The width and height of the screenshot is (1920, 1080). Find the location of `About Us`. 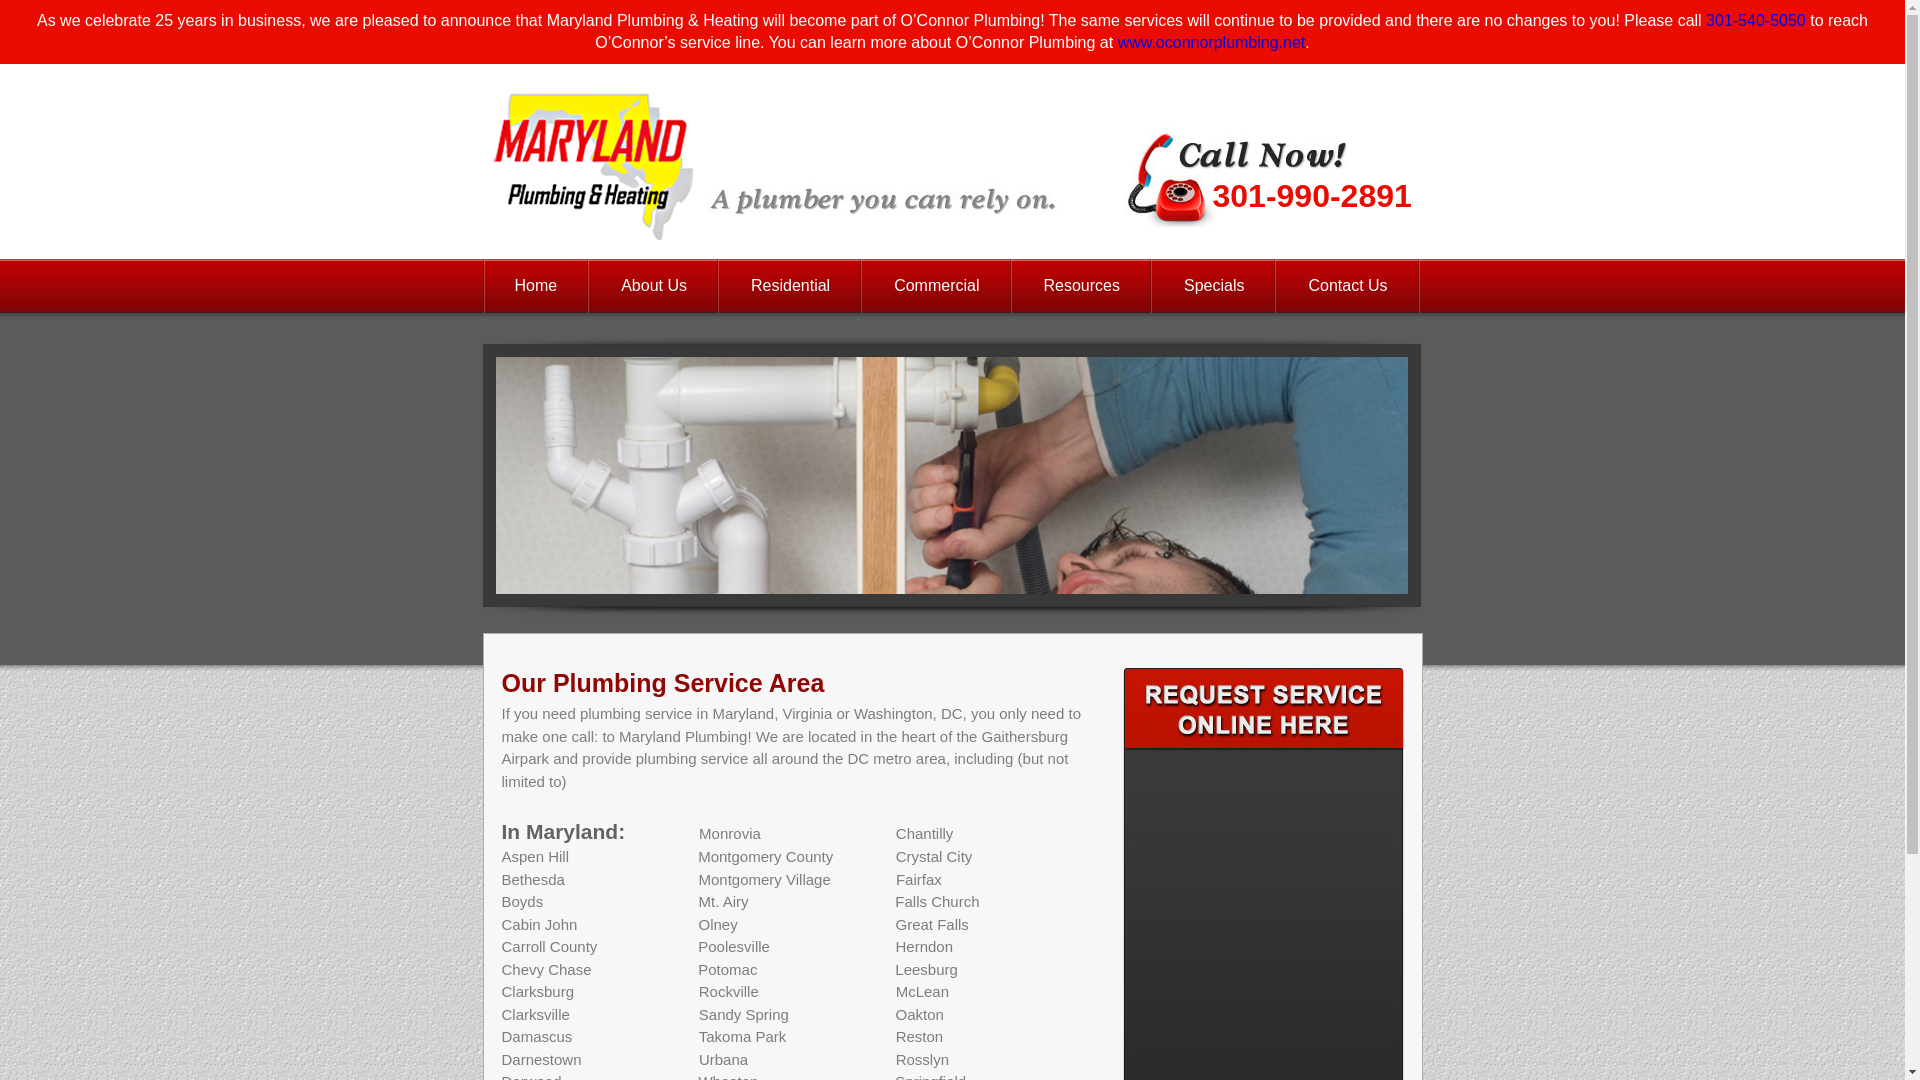

About Us is located at coordinates (654, 286).